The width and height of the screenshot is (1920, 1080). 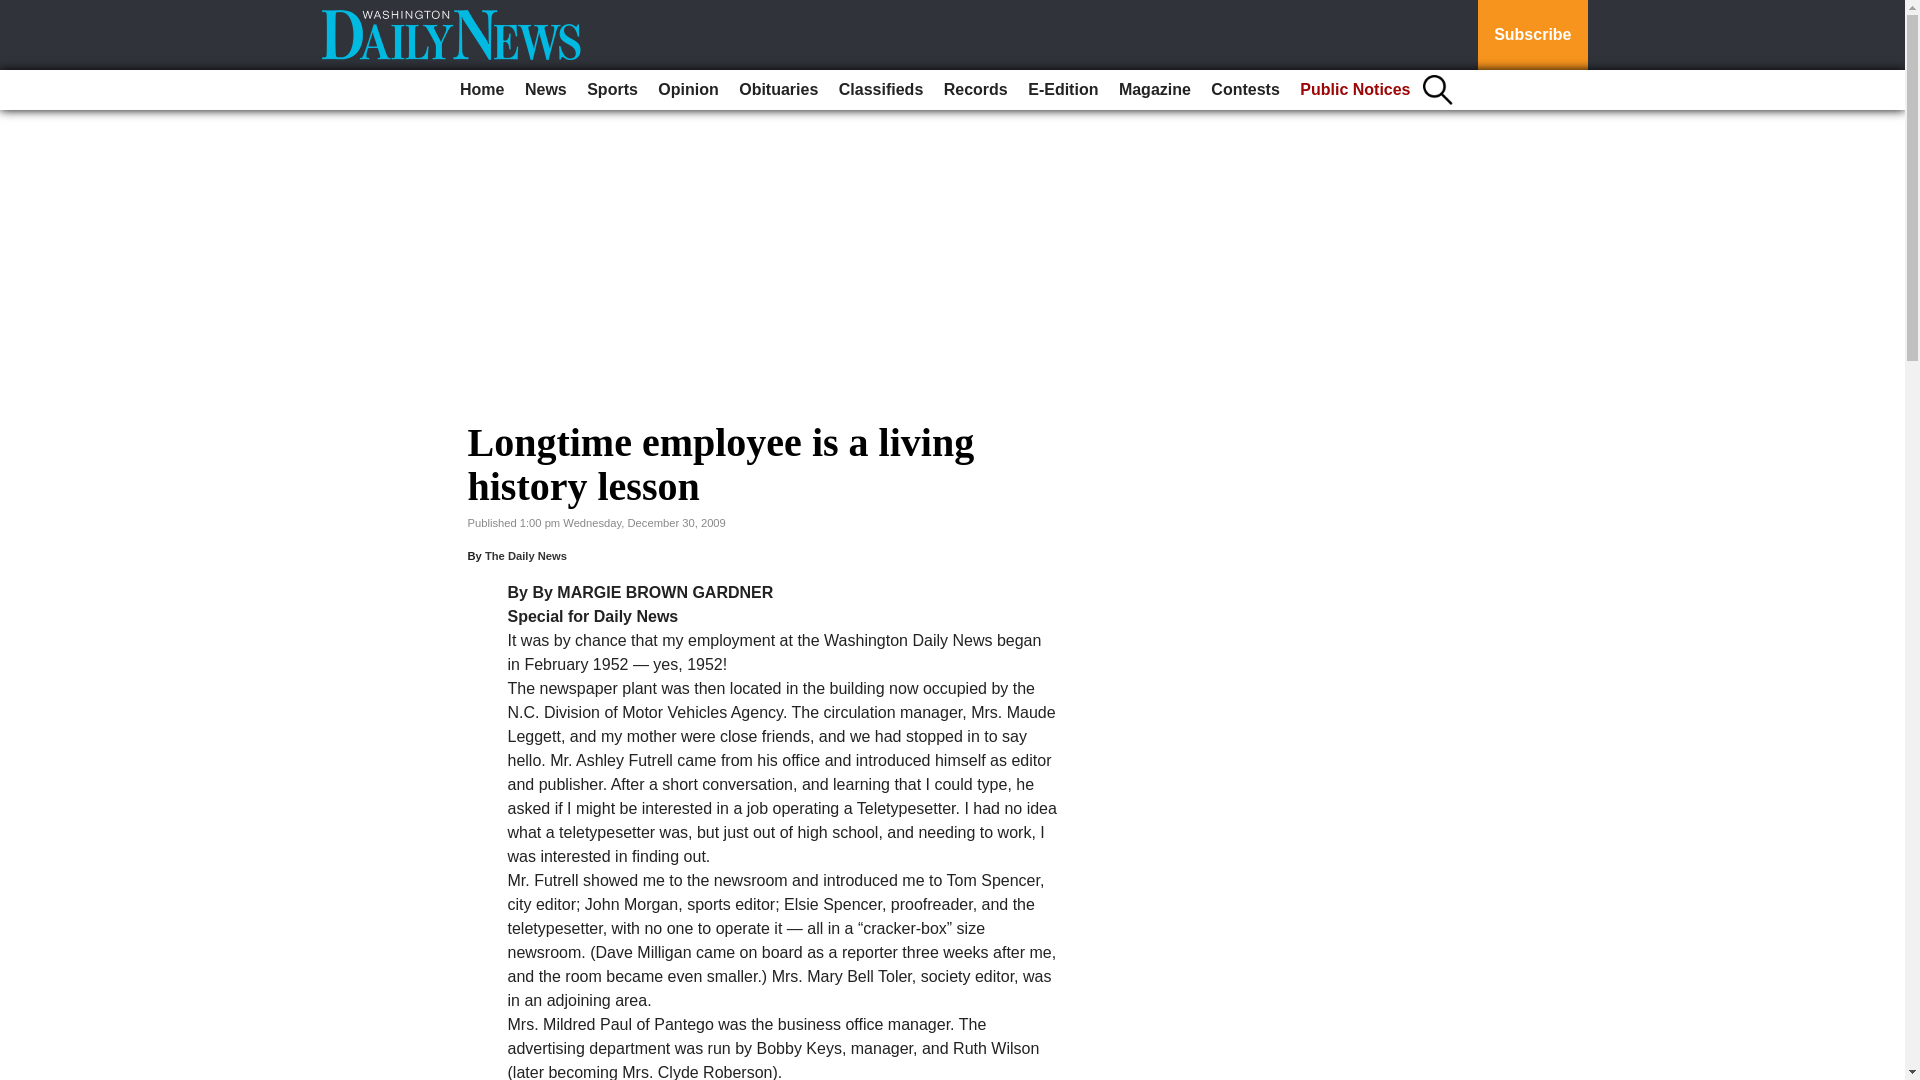 I want to click on Obituaries, so click(x=778, y=90).